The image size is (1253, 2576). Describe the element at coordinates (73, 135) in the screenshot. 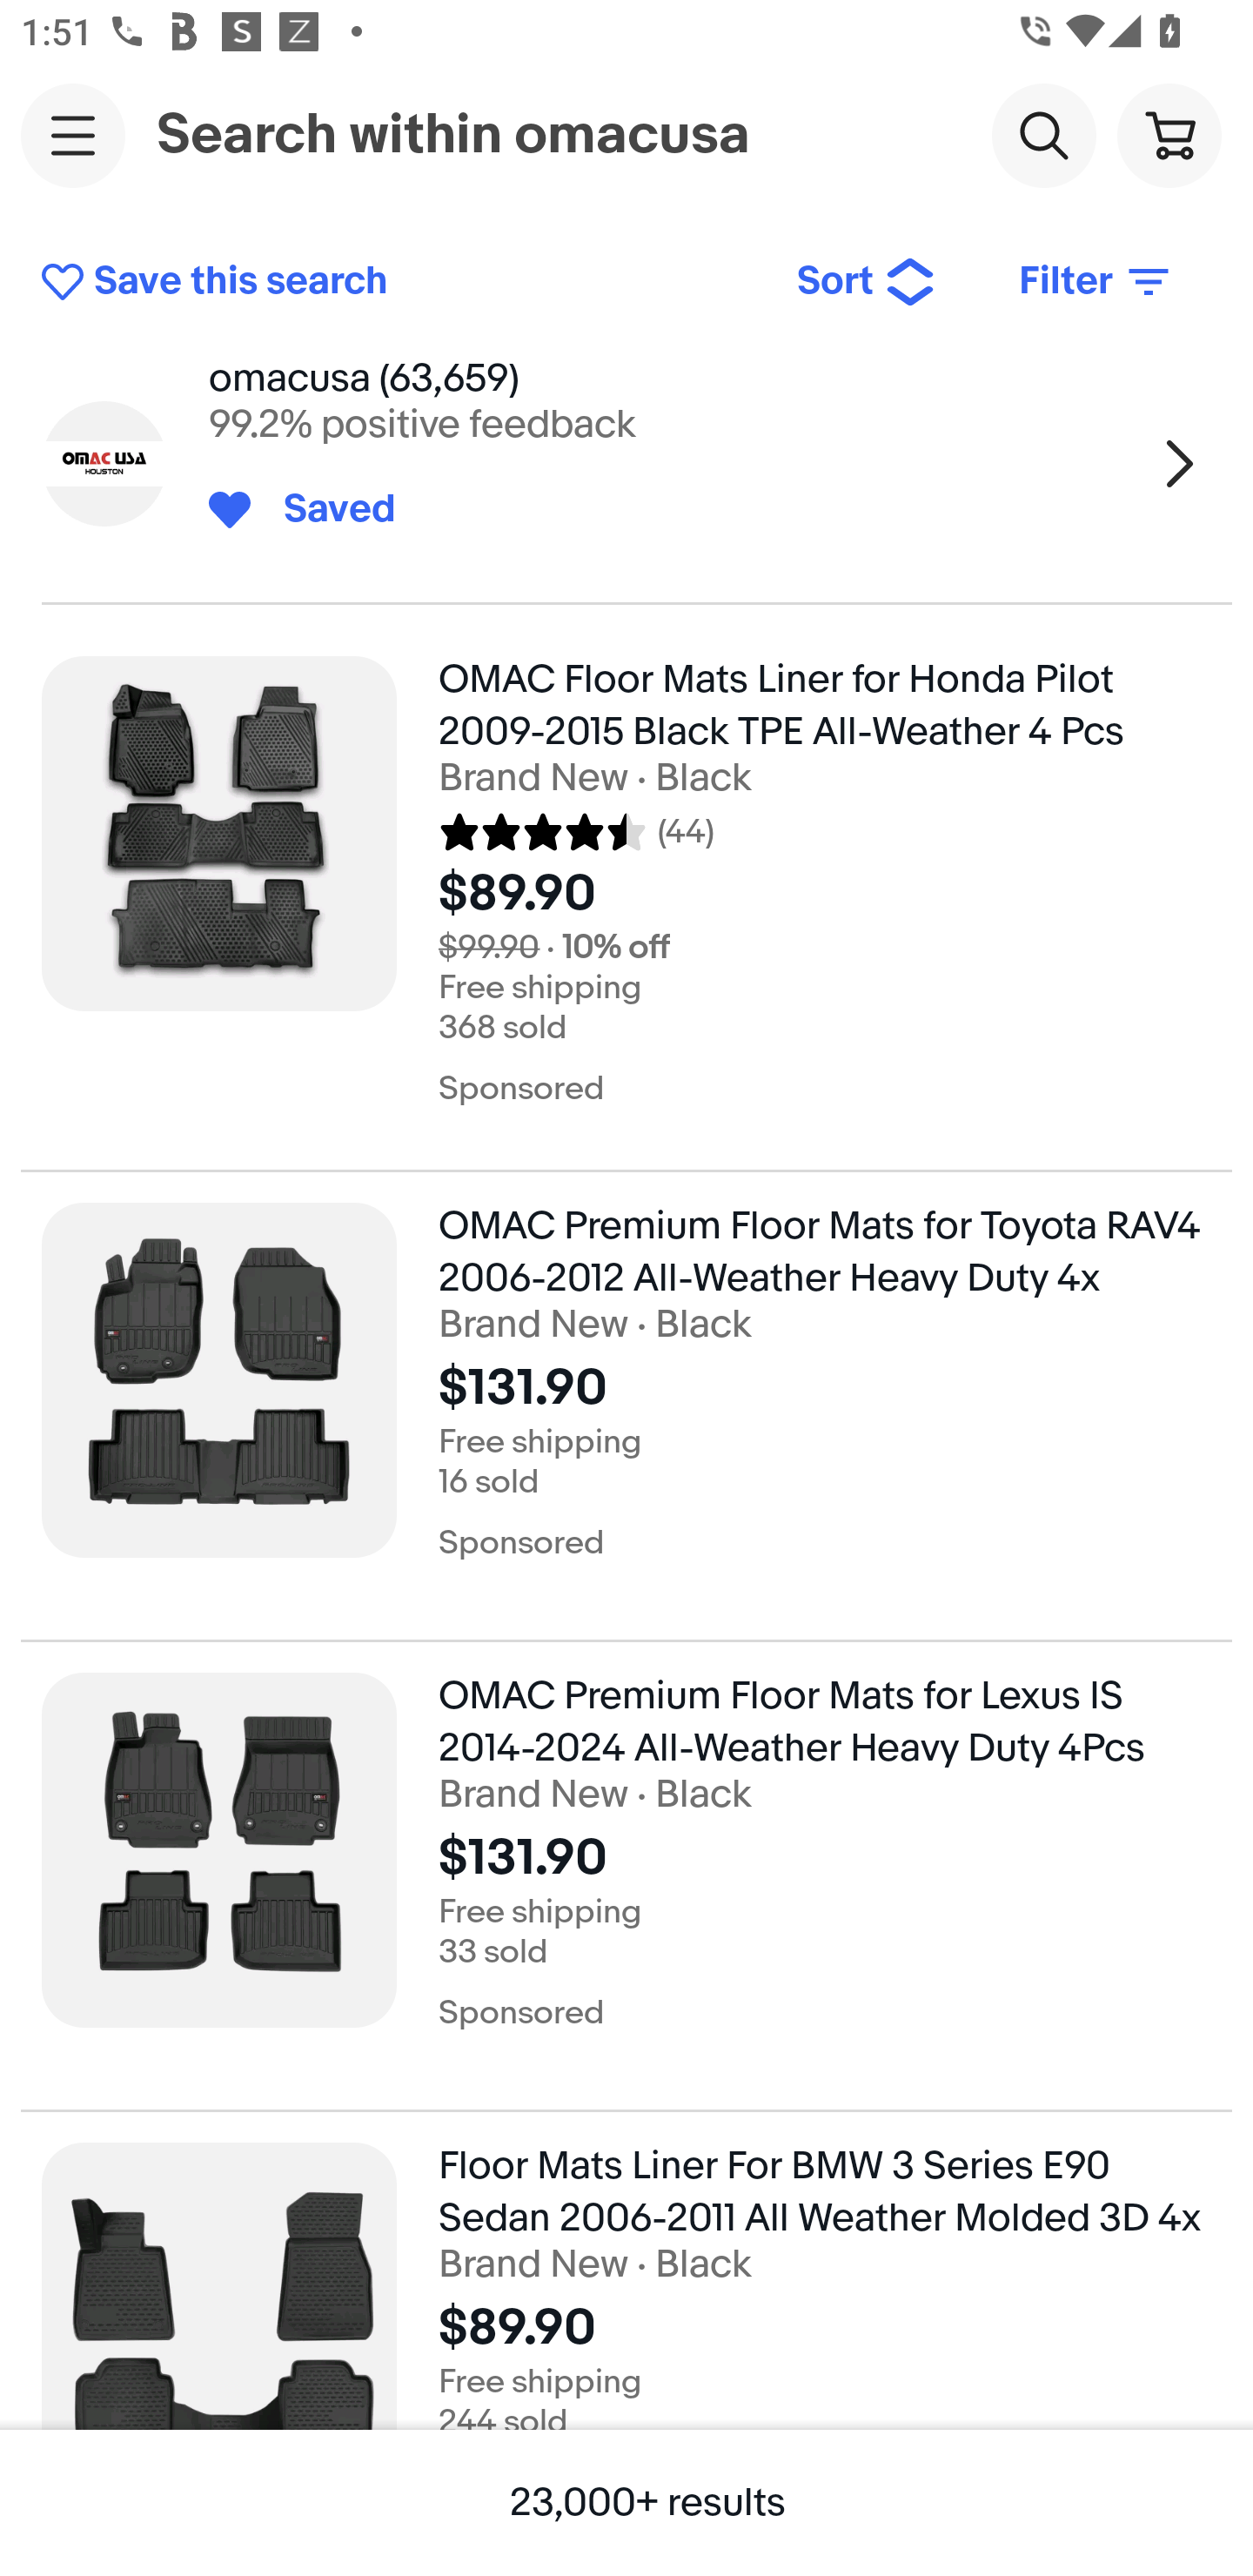

I see `Main navigation, open` at that location.